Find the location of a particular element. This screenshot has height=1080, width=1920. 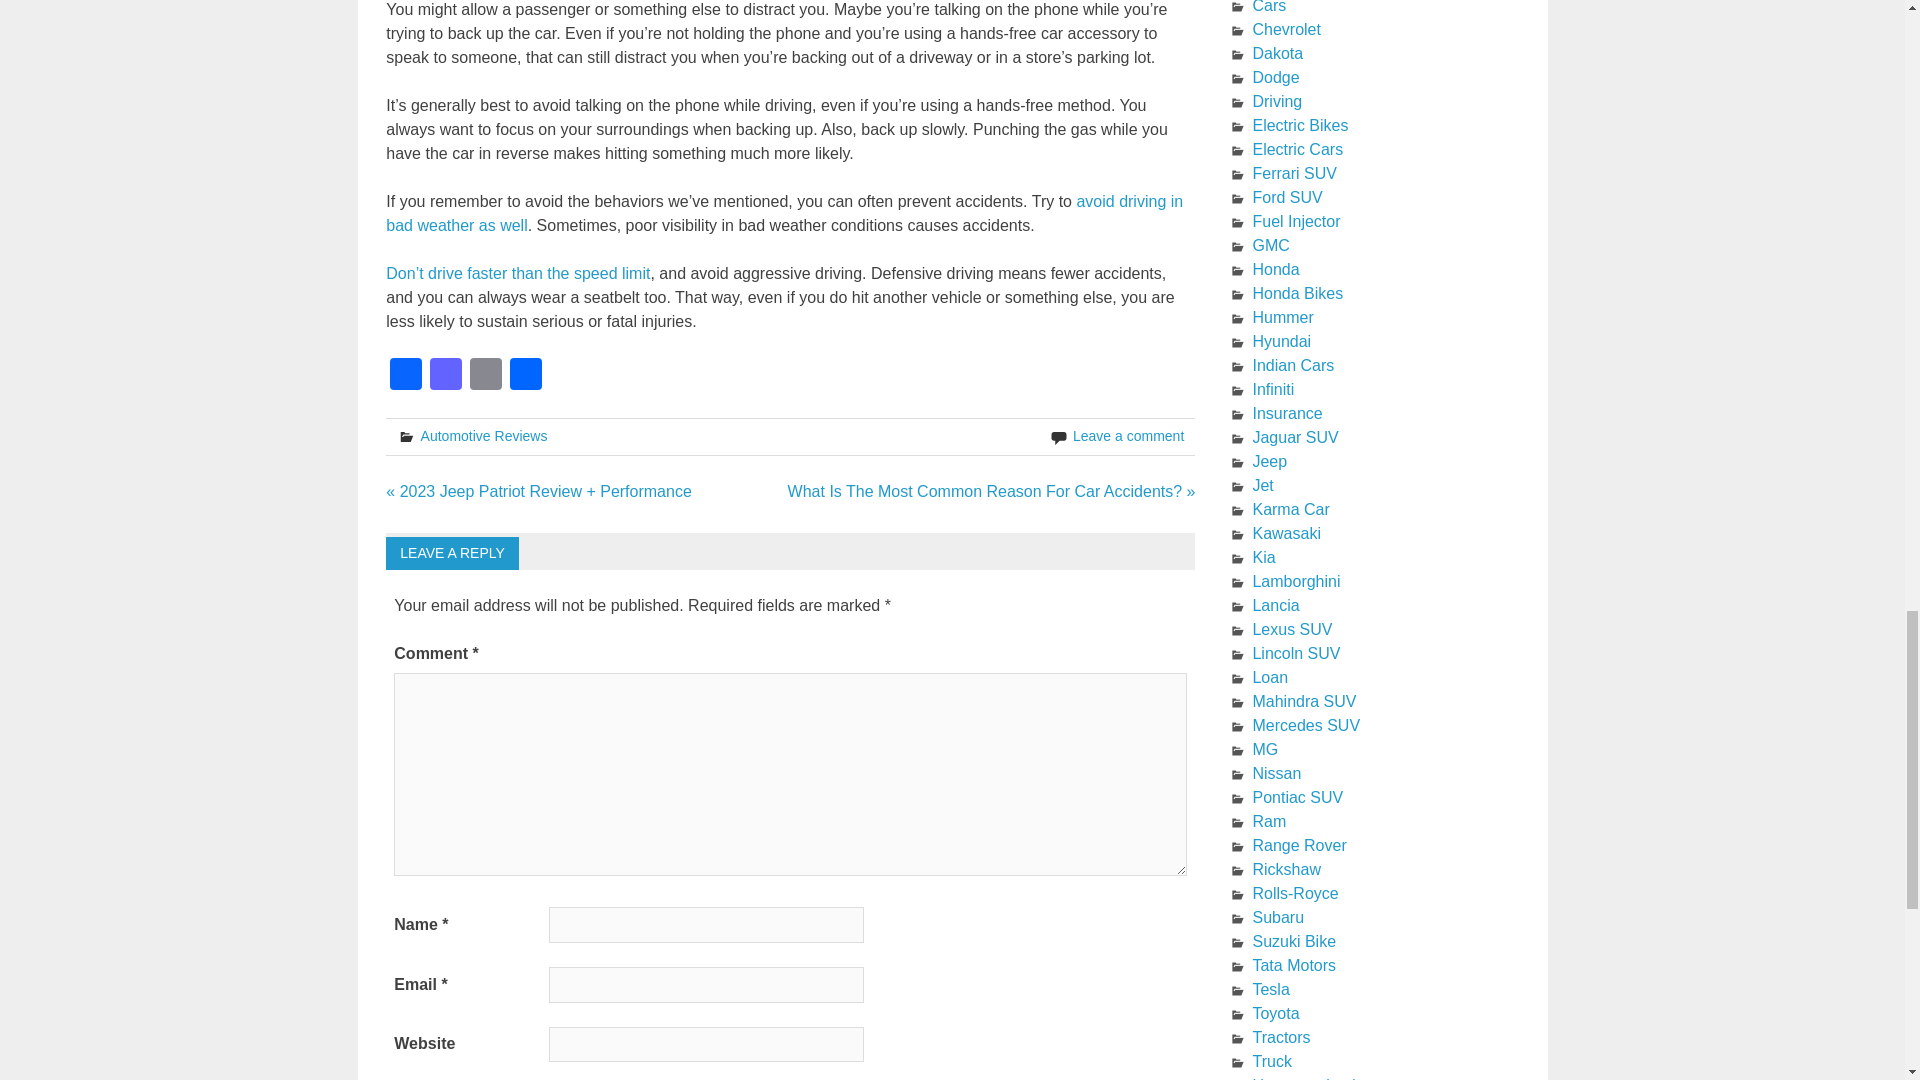

Leave a comment is located at coordinates (1128, 435).